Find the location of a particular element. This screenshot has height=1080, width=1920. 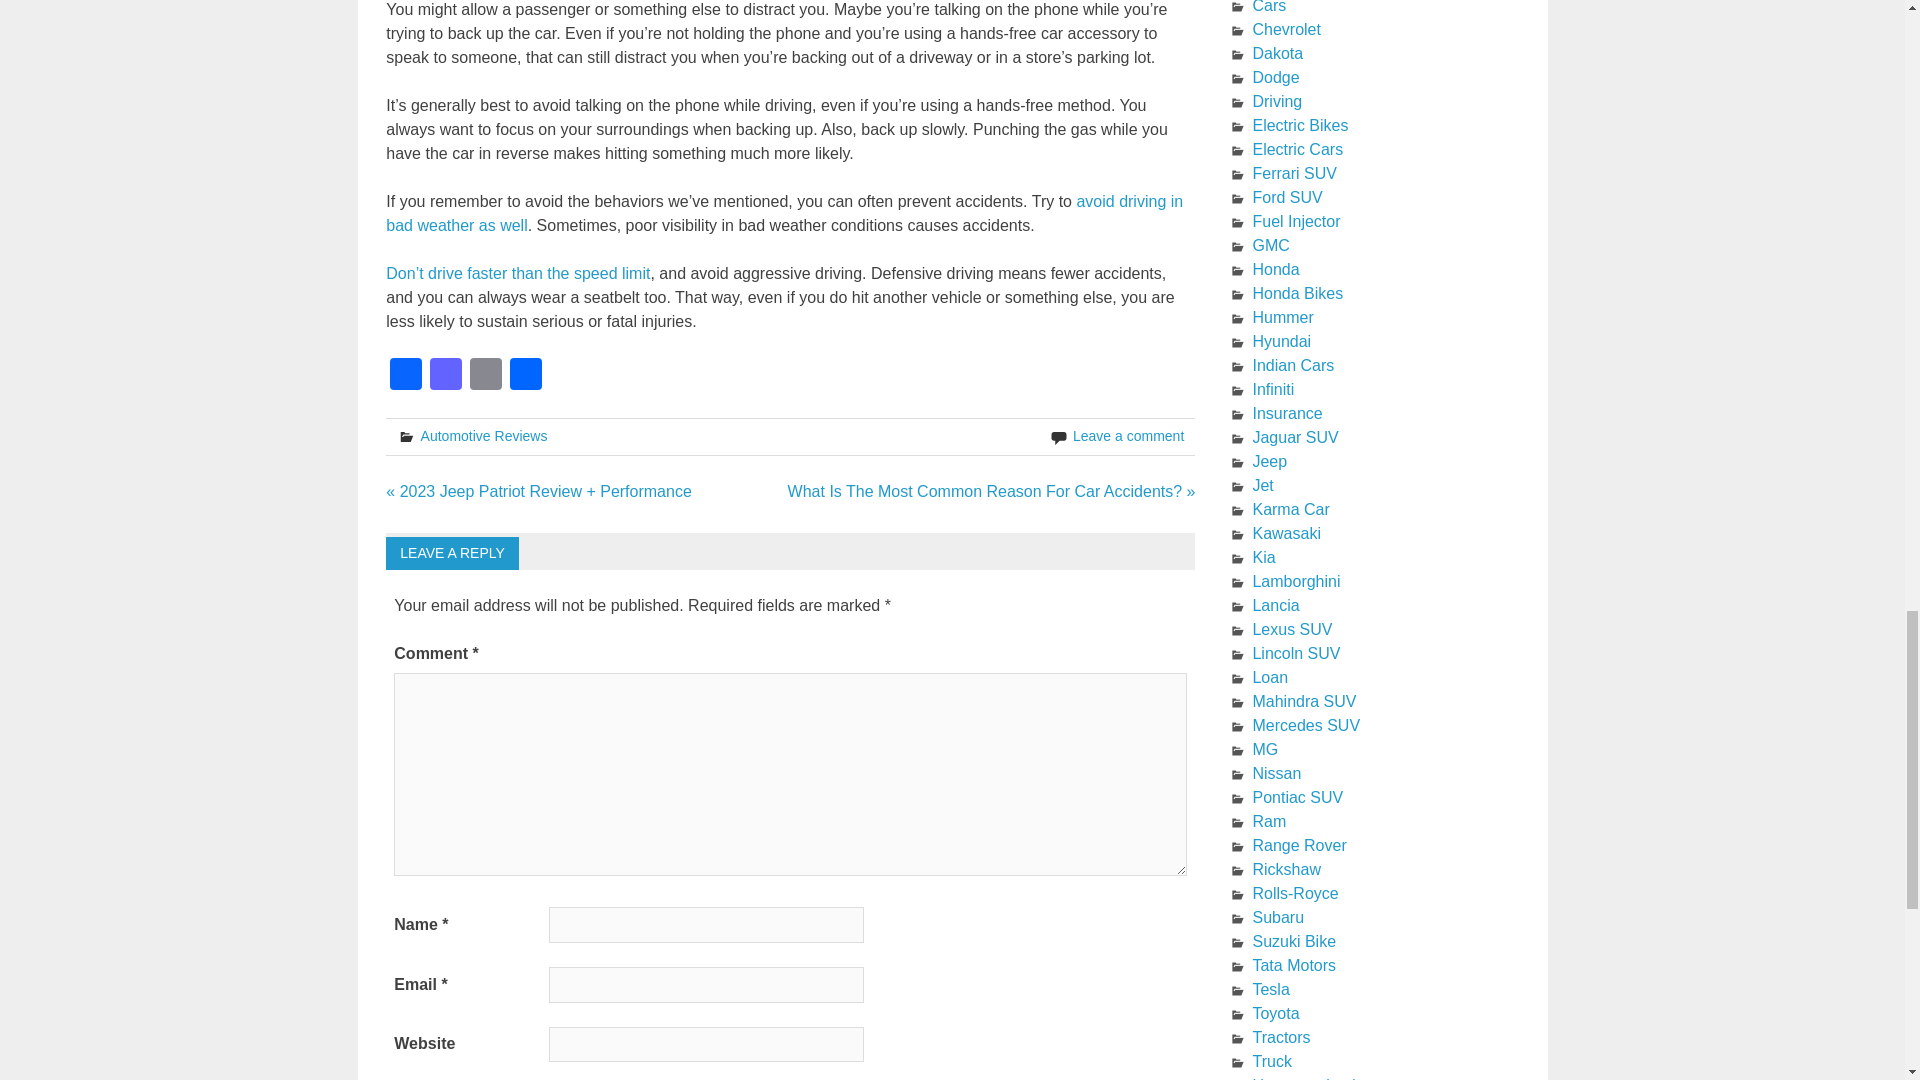

Leave a comment is located at coordinates (1128, 435).